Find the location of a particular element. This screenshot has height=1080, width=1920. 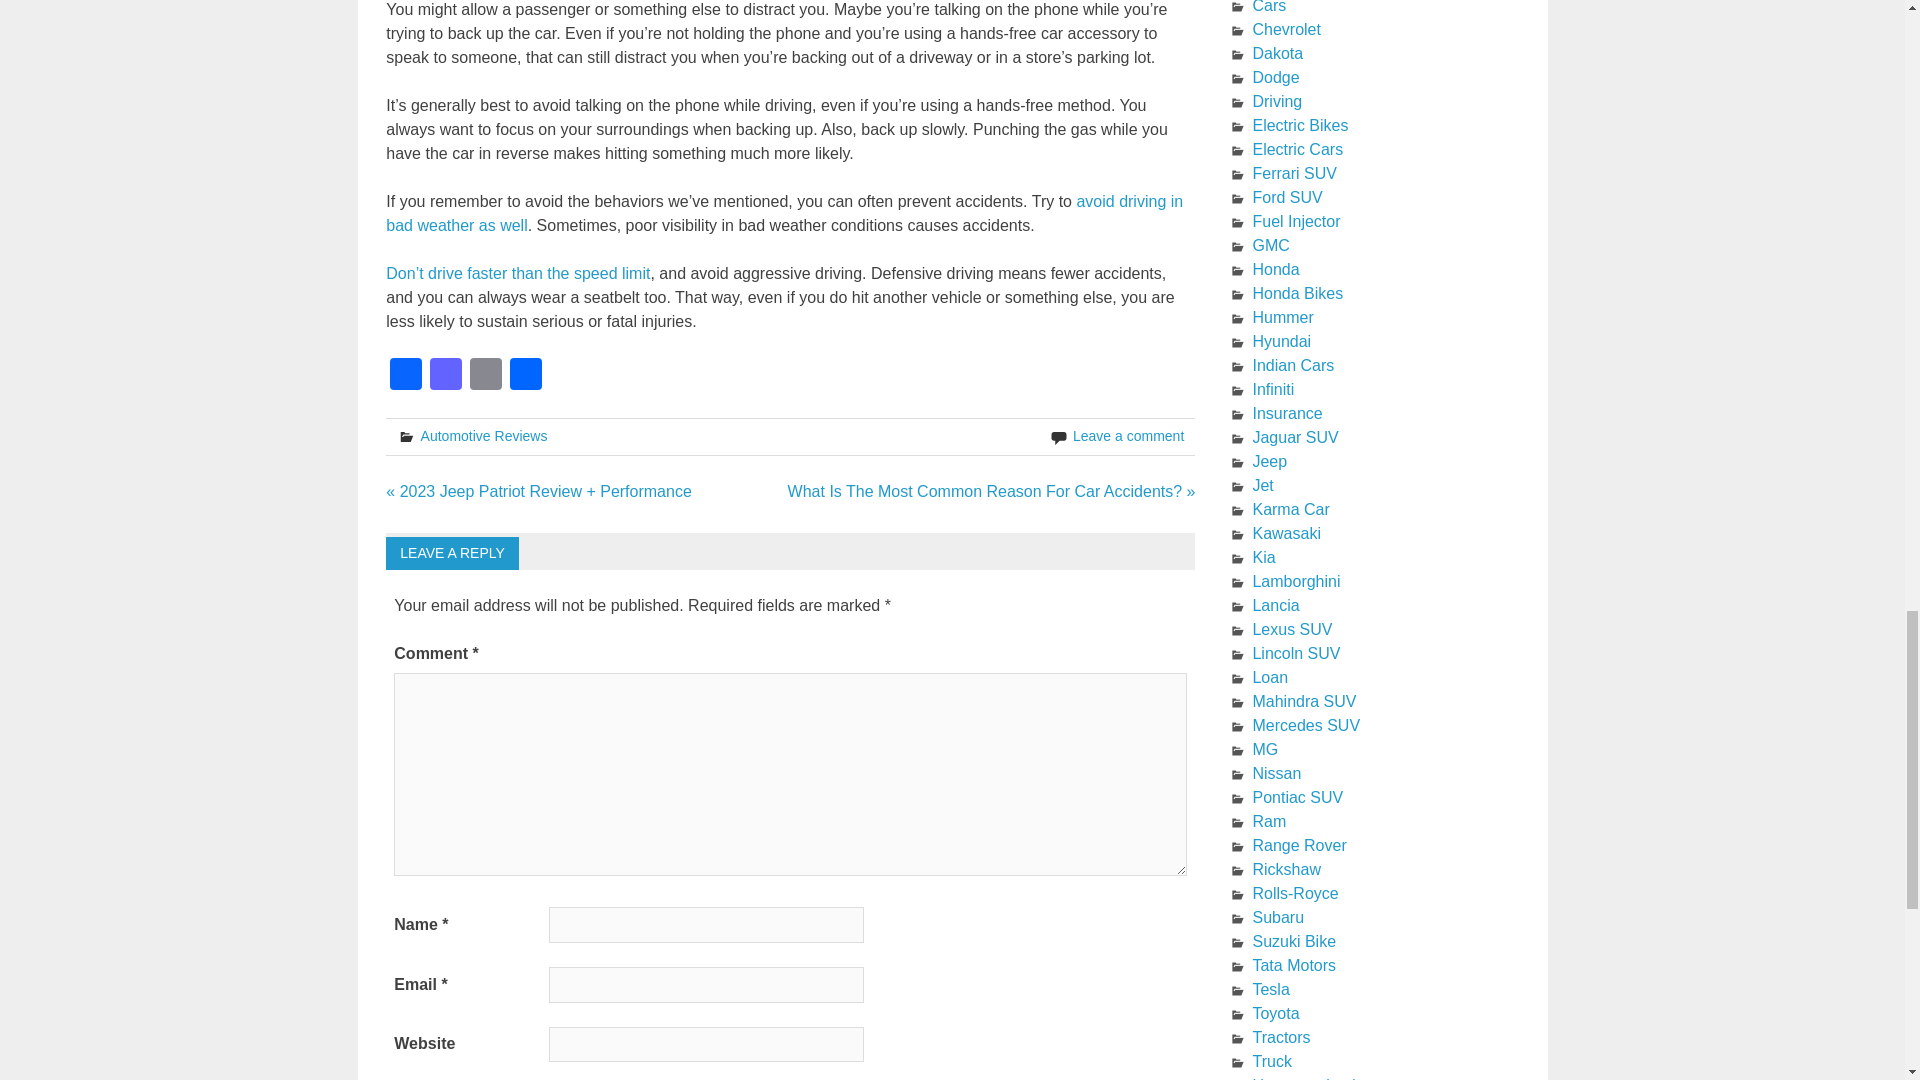

Leave a comment is located at coordinates (1128, 435).